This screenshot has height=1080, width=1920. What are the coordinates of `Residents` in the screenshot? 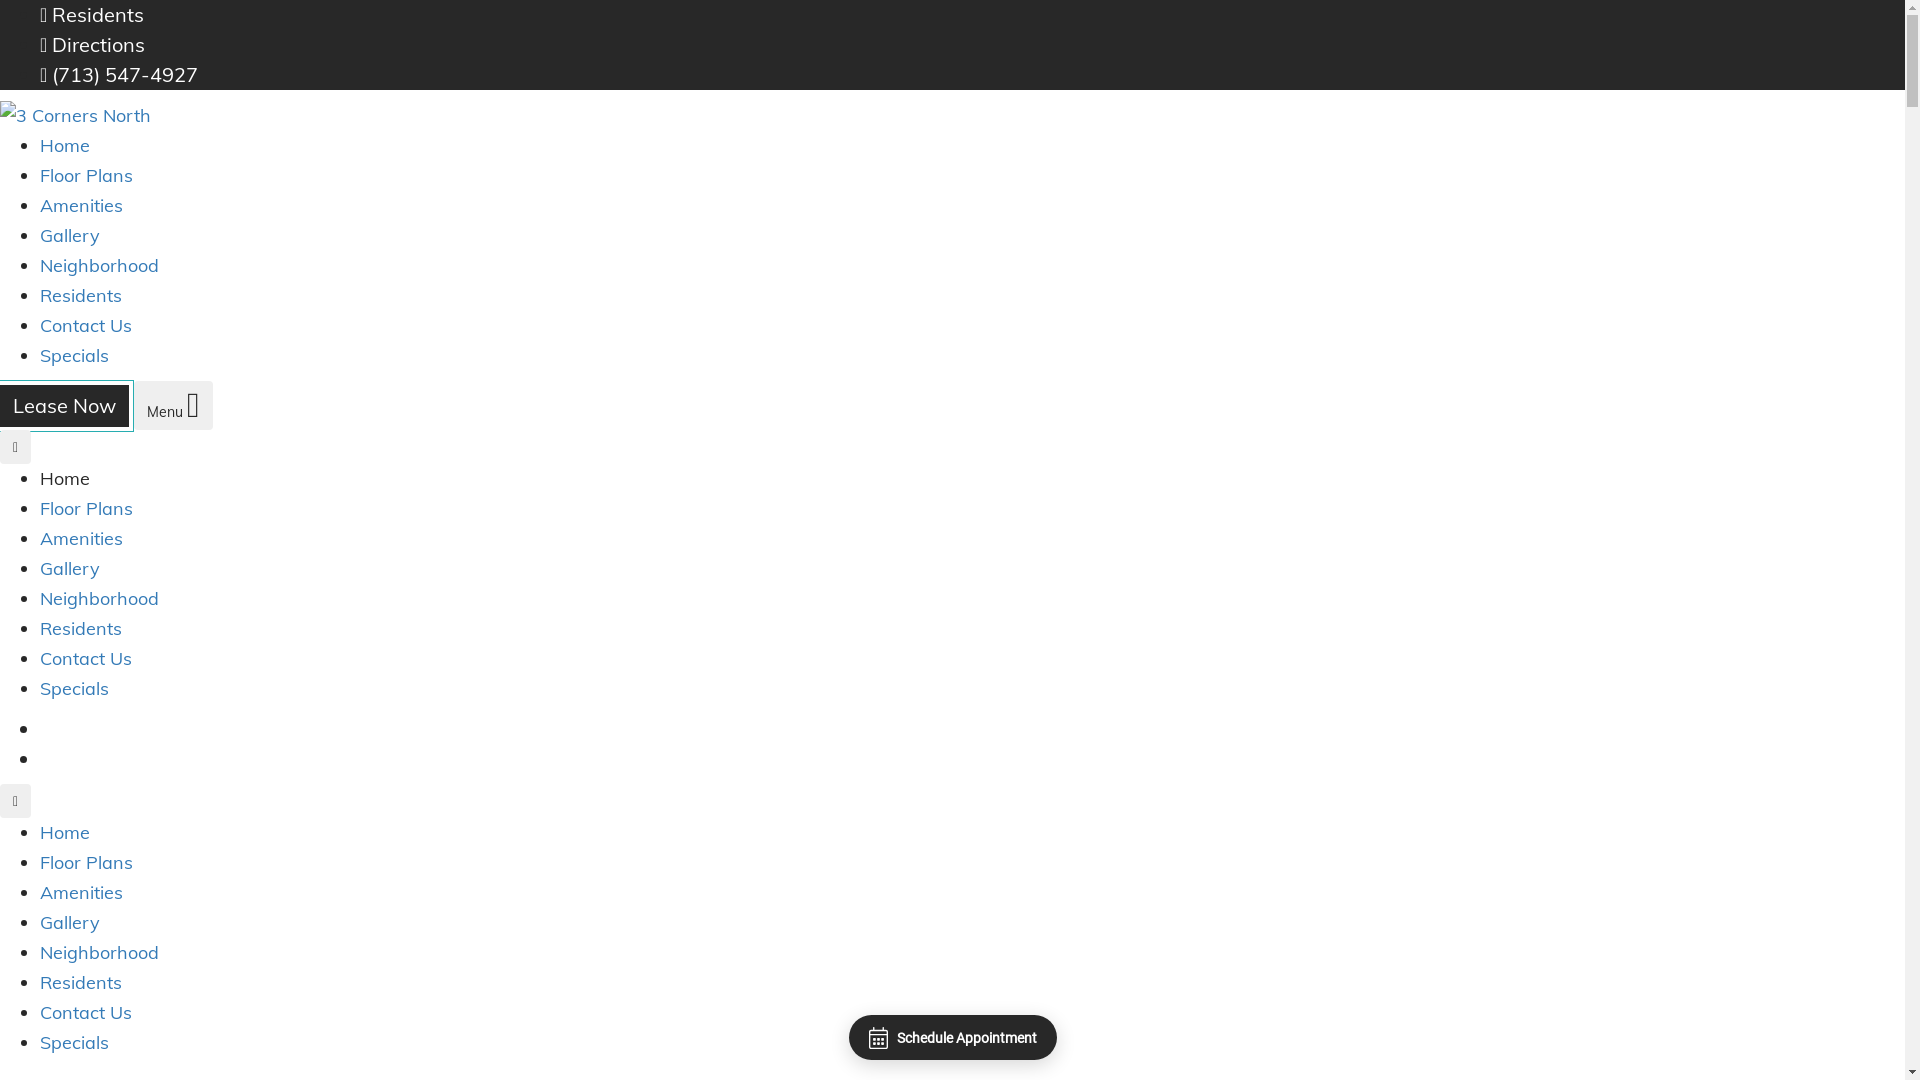 It's located at (92, 14).